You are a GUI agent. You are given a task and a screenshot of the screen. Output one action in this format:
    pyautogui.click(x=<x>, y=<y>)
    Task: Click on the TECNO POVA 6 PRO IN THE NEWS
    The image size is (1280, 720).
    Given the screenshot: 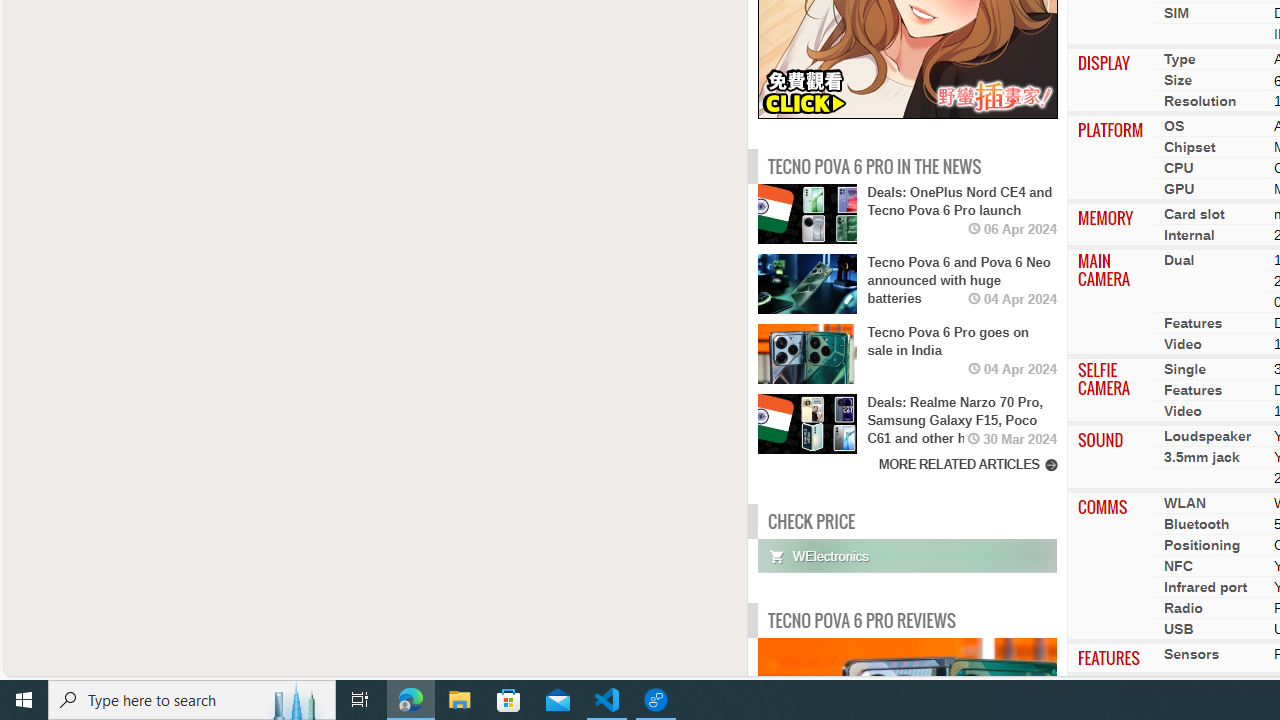 What is the action you would take?
    pyautogui.click(x=874, y=166)
    